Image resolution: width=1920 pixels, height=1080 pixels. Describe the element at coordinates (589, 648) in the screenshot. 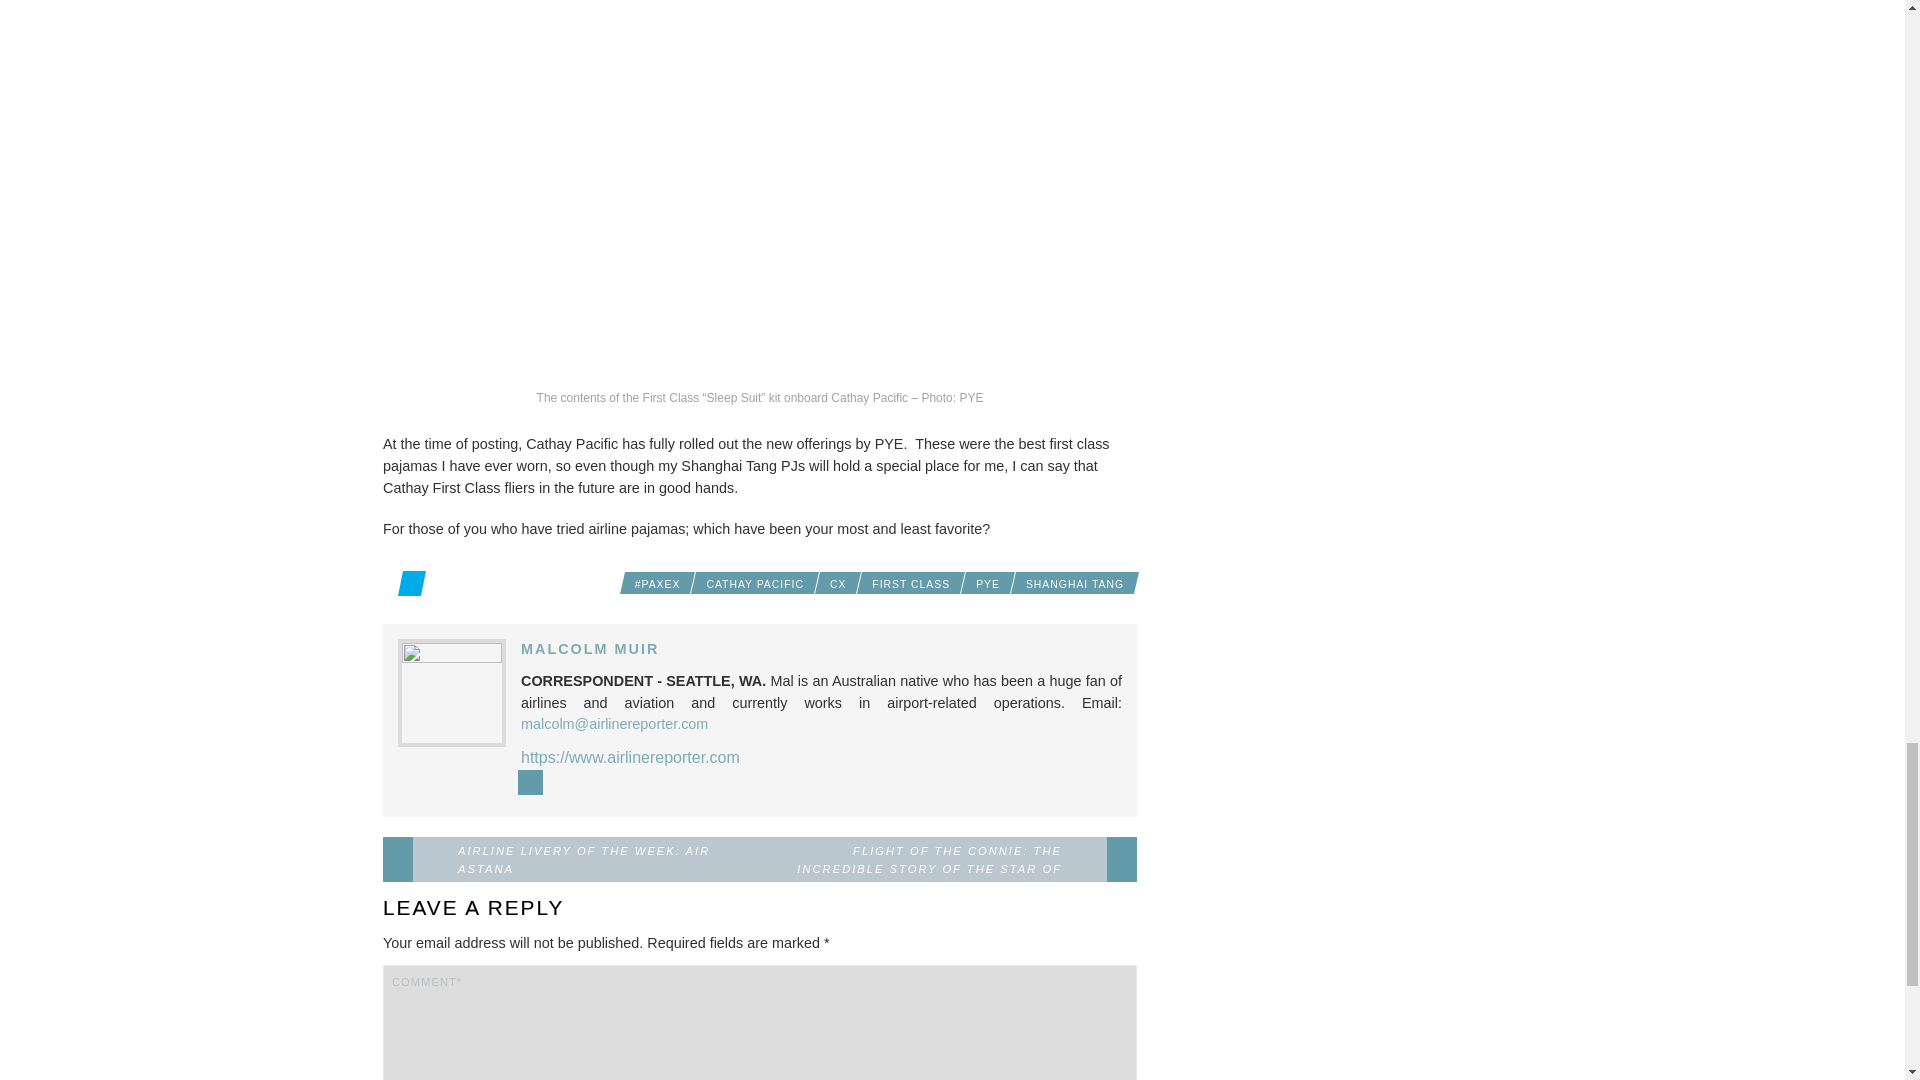

I see `MALCOLM MUIR` at that location.